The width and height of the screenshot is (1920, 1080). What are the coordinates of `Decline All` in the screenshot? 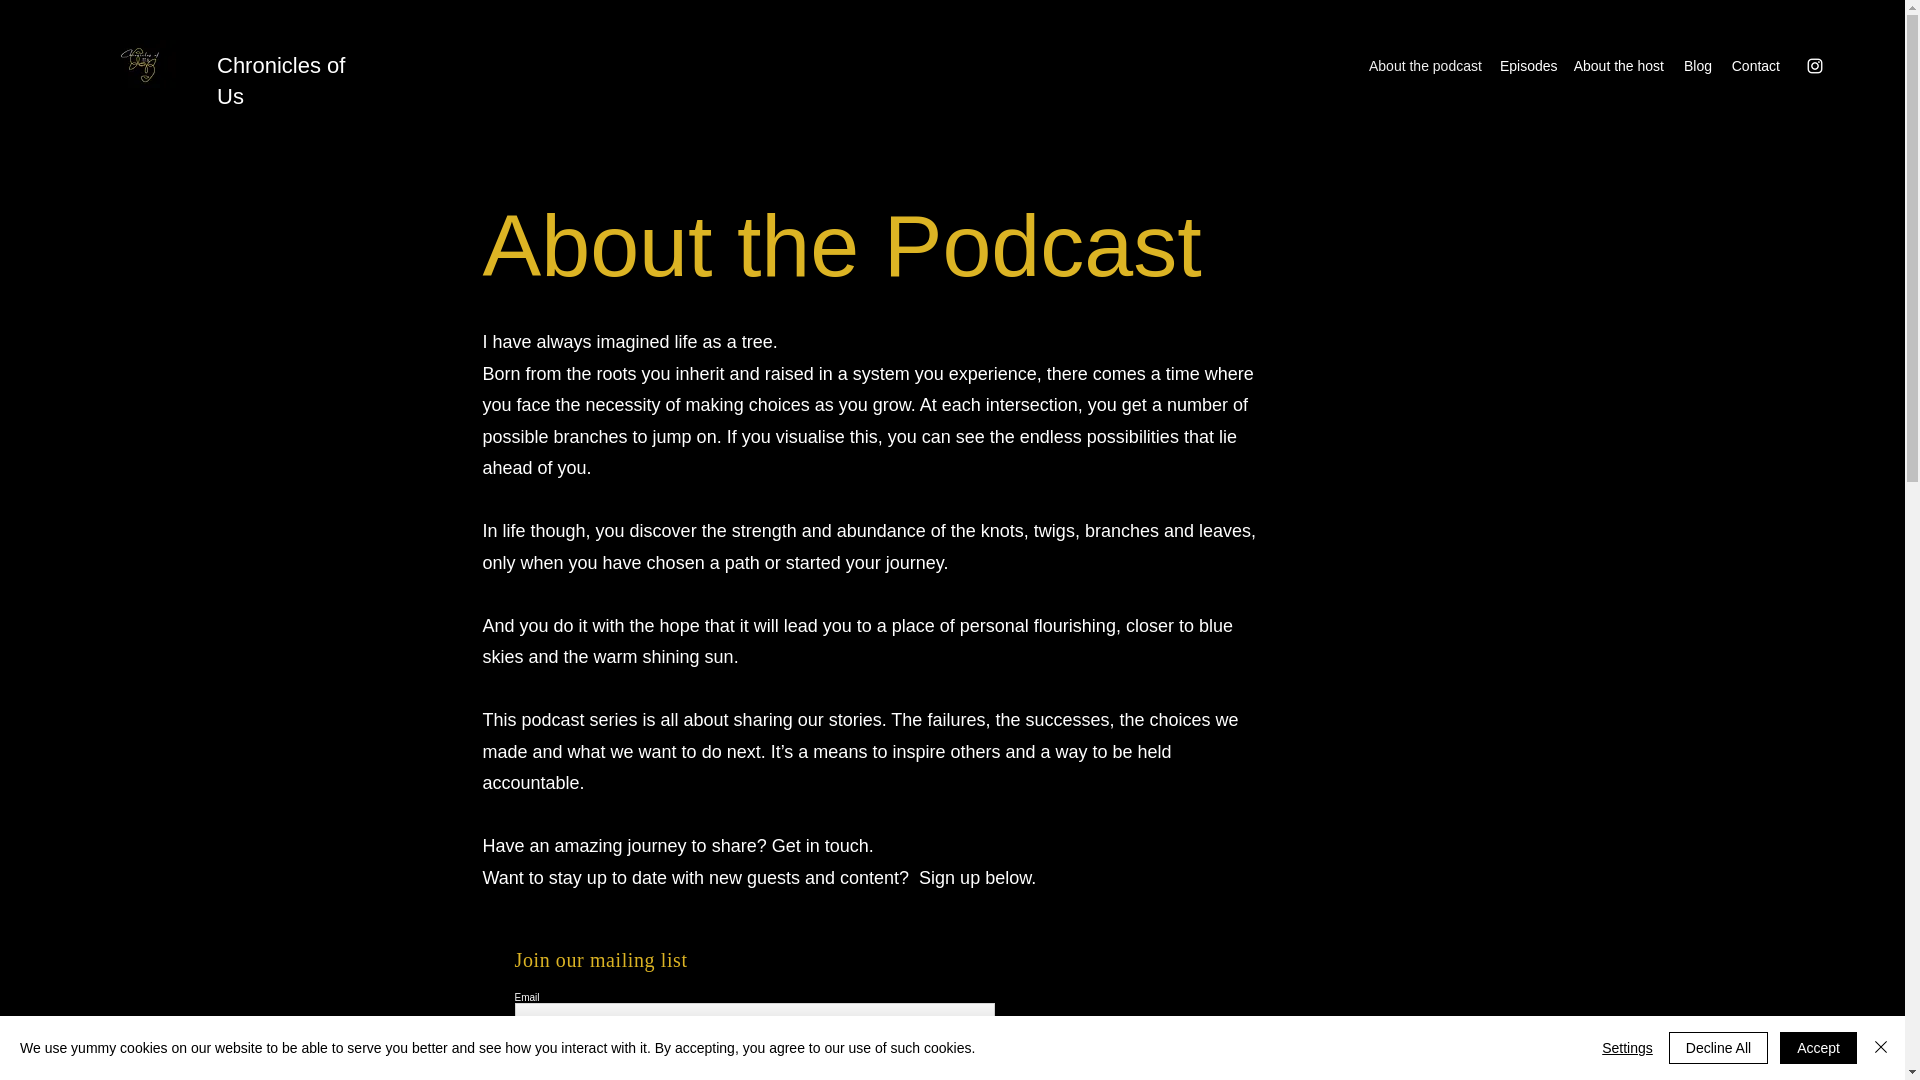 It's located at (1718, 1048).